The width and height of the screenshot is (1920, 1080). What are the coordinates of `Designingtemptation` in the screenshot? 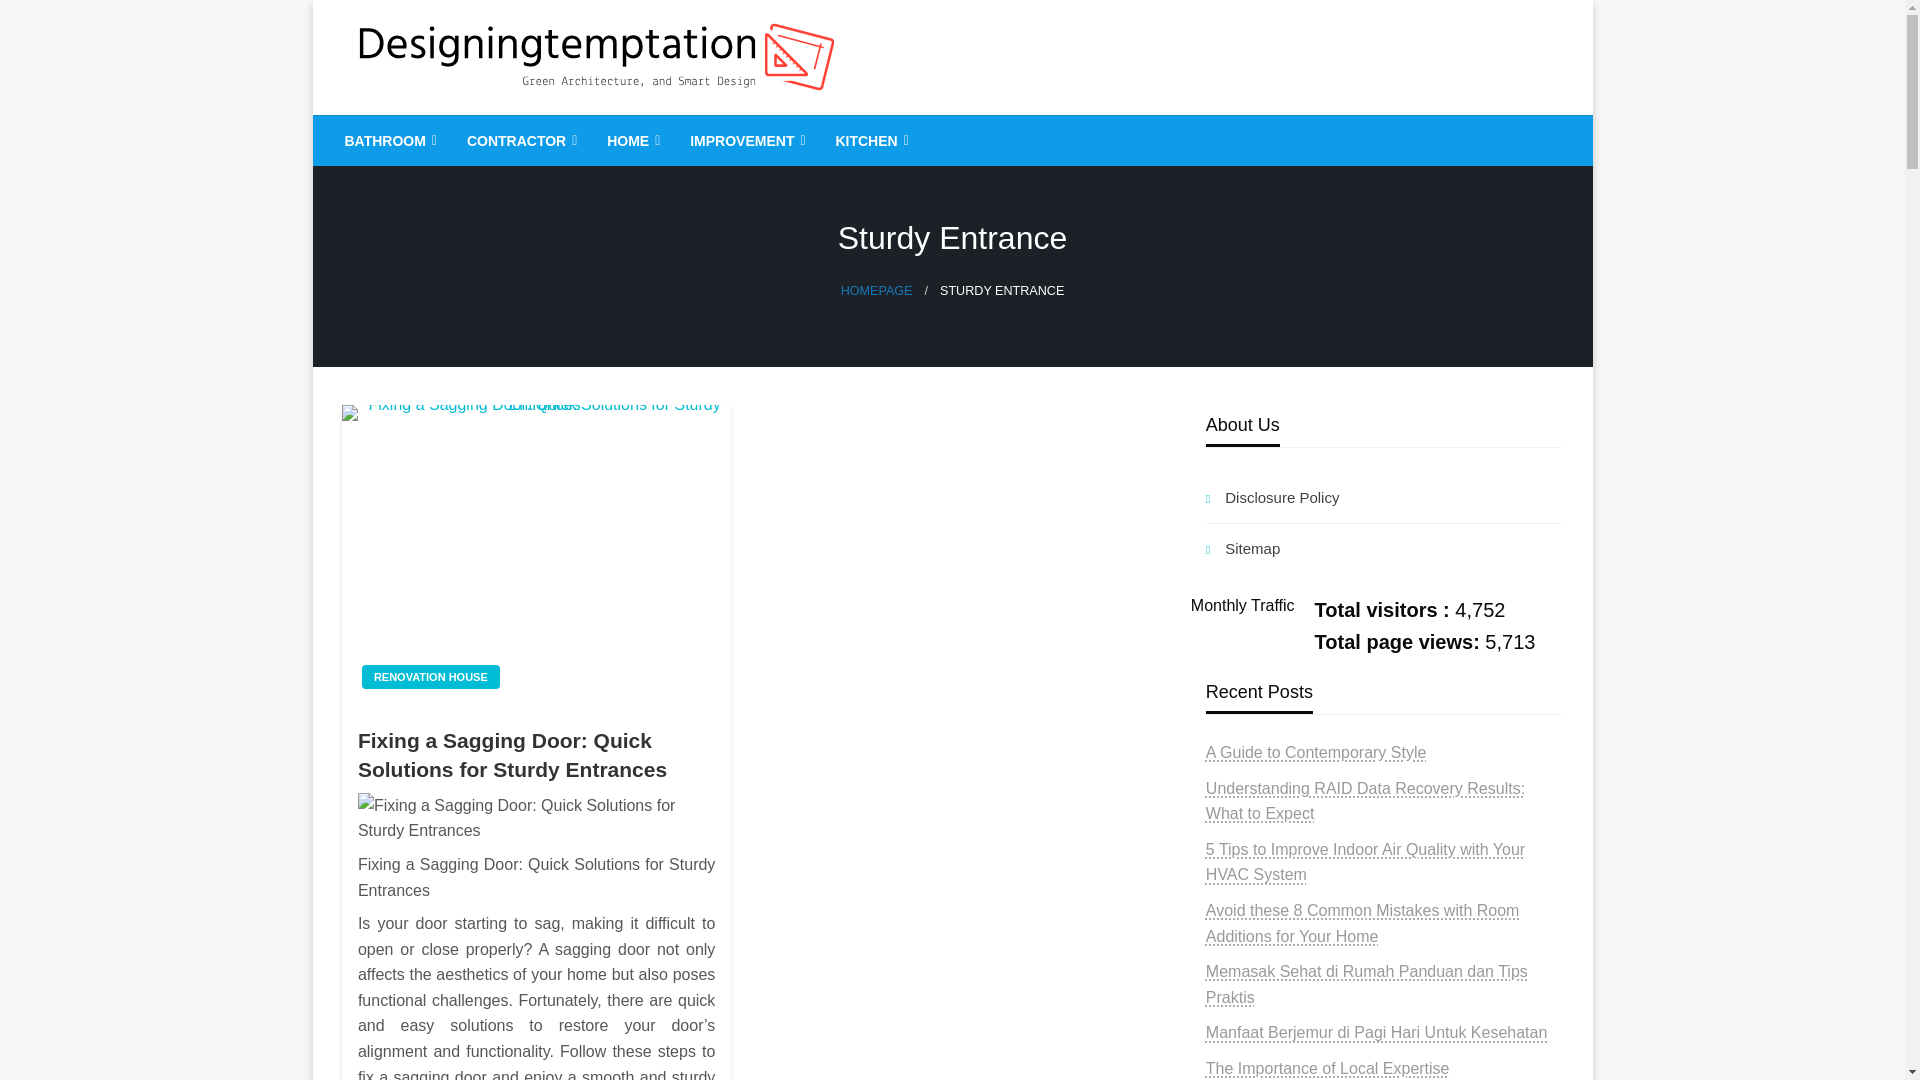 It's located at (530, 131).